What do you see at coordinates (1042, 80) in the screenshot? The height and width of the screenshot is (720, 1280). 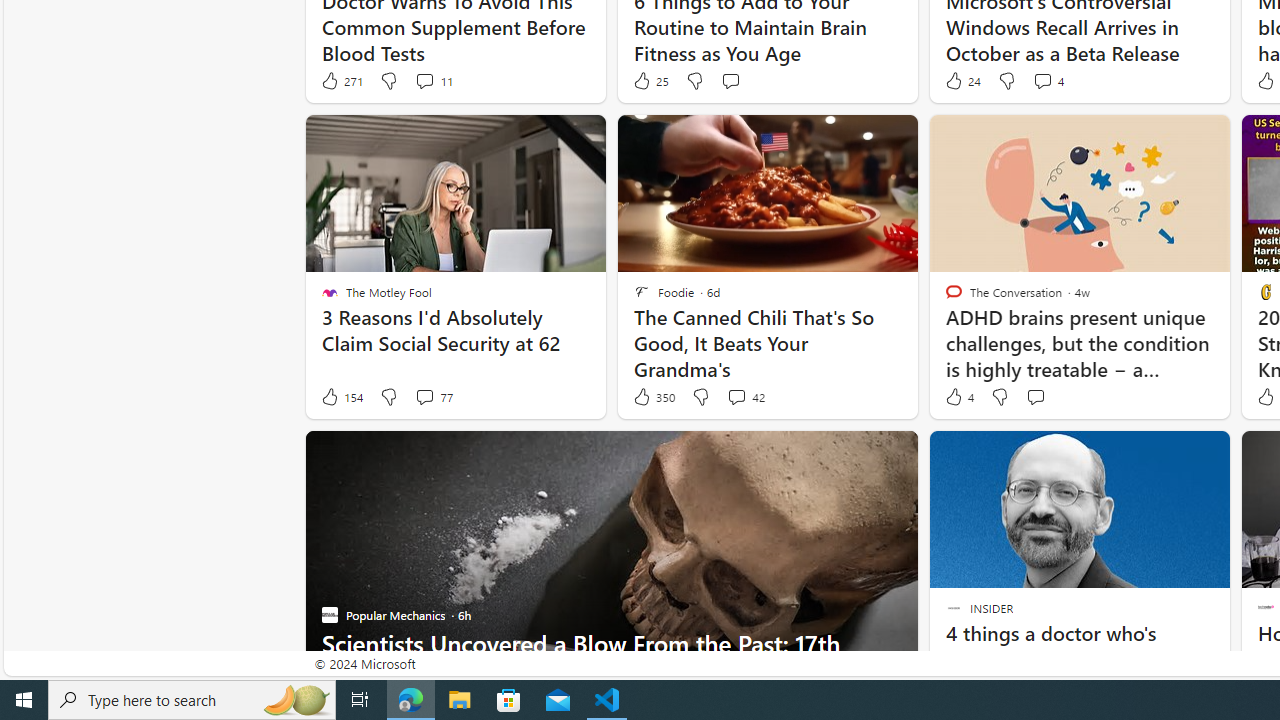 I see `View comments 4 Comment` at bounding box center [1042, 80].